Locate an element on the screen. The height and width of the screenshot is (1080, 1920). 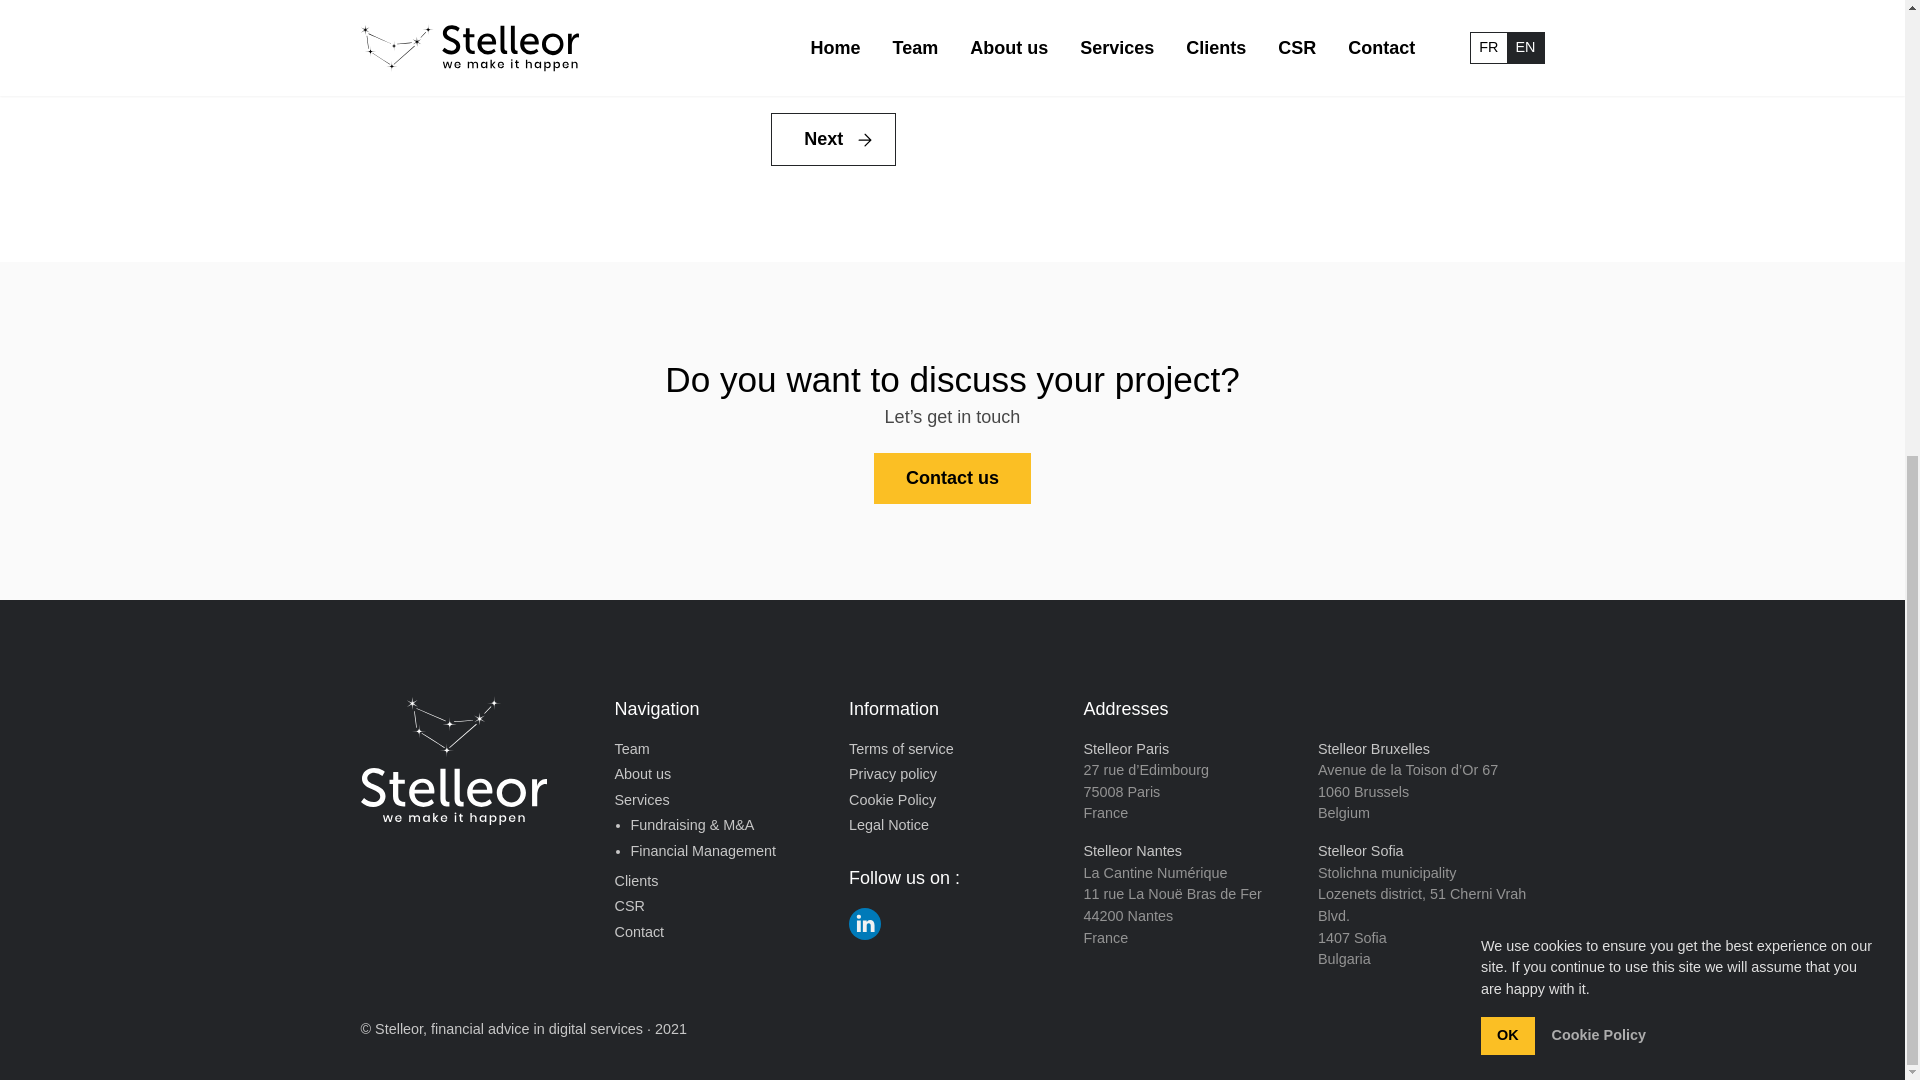
Contact is located at coordinates (639, 932).